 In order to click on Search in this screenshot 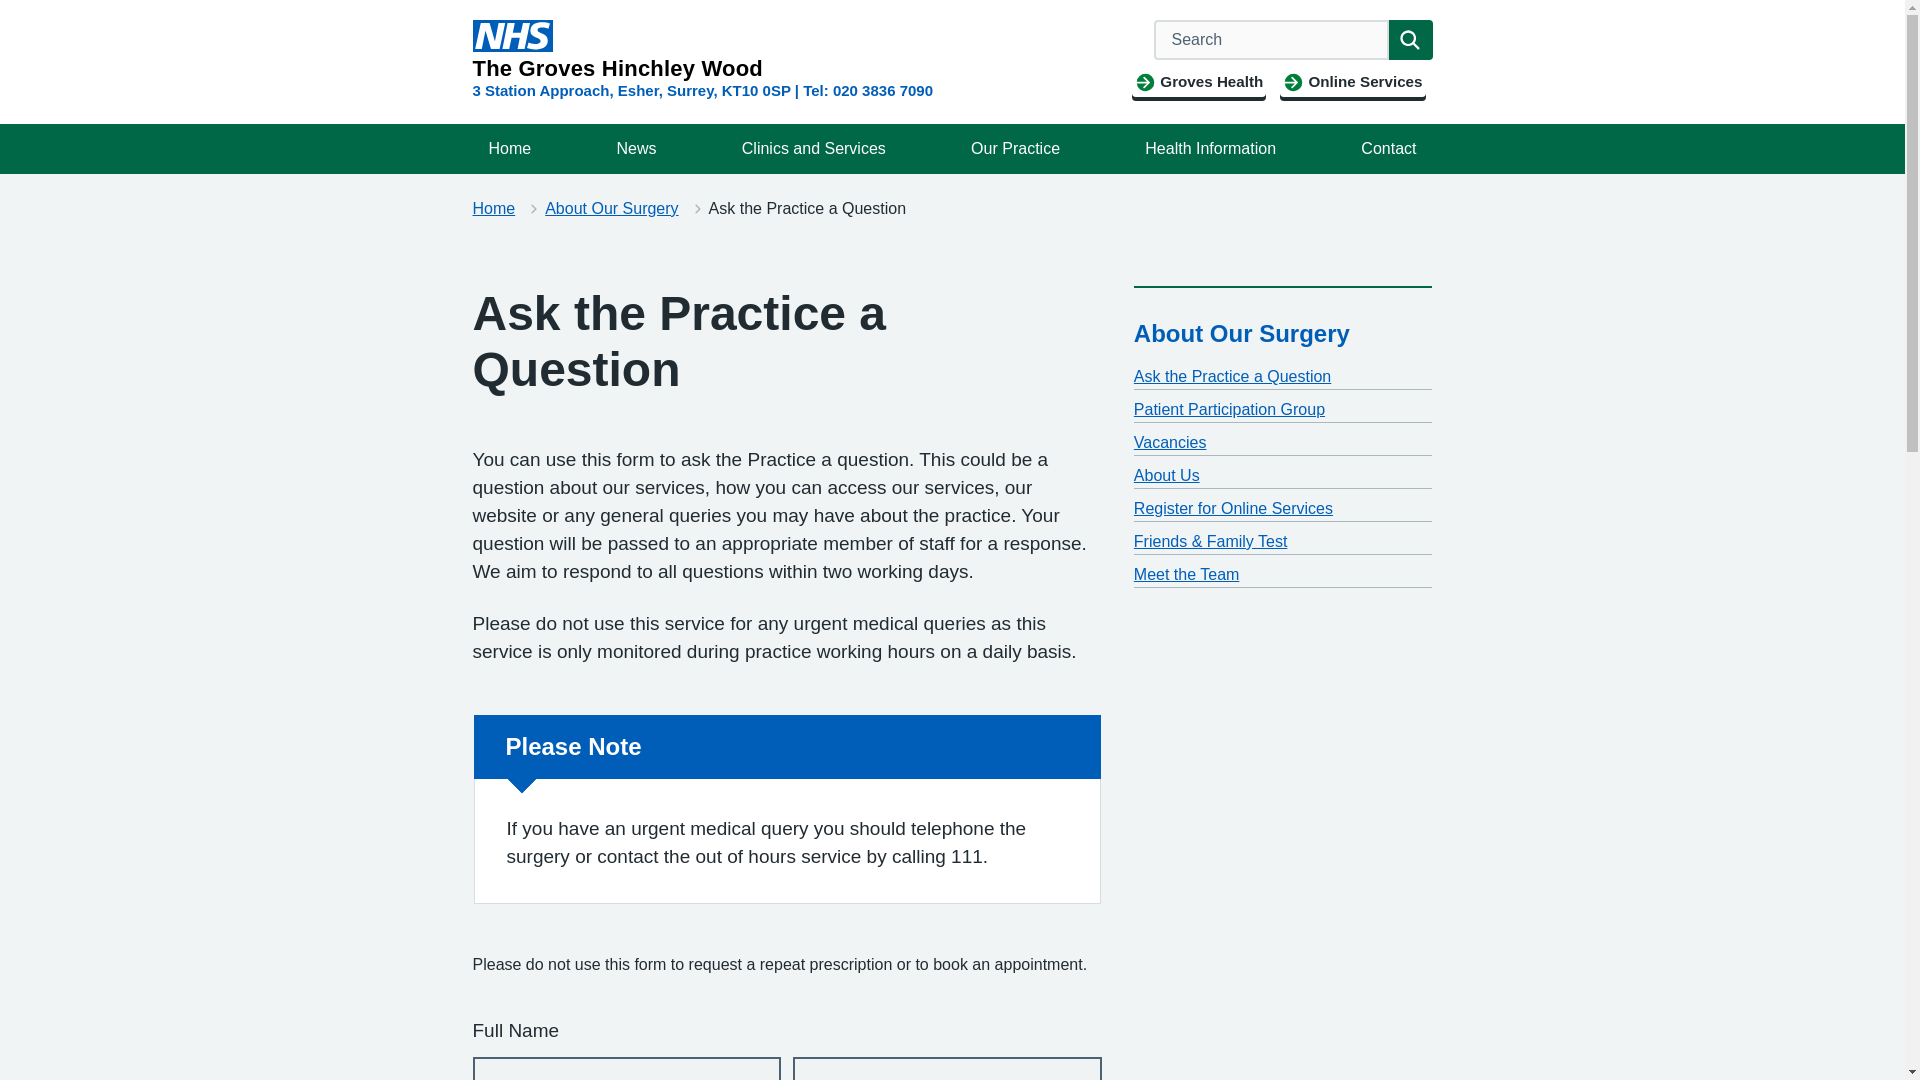, I will do `click(1410, 40)`.